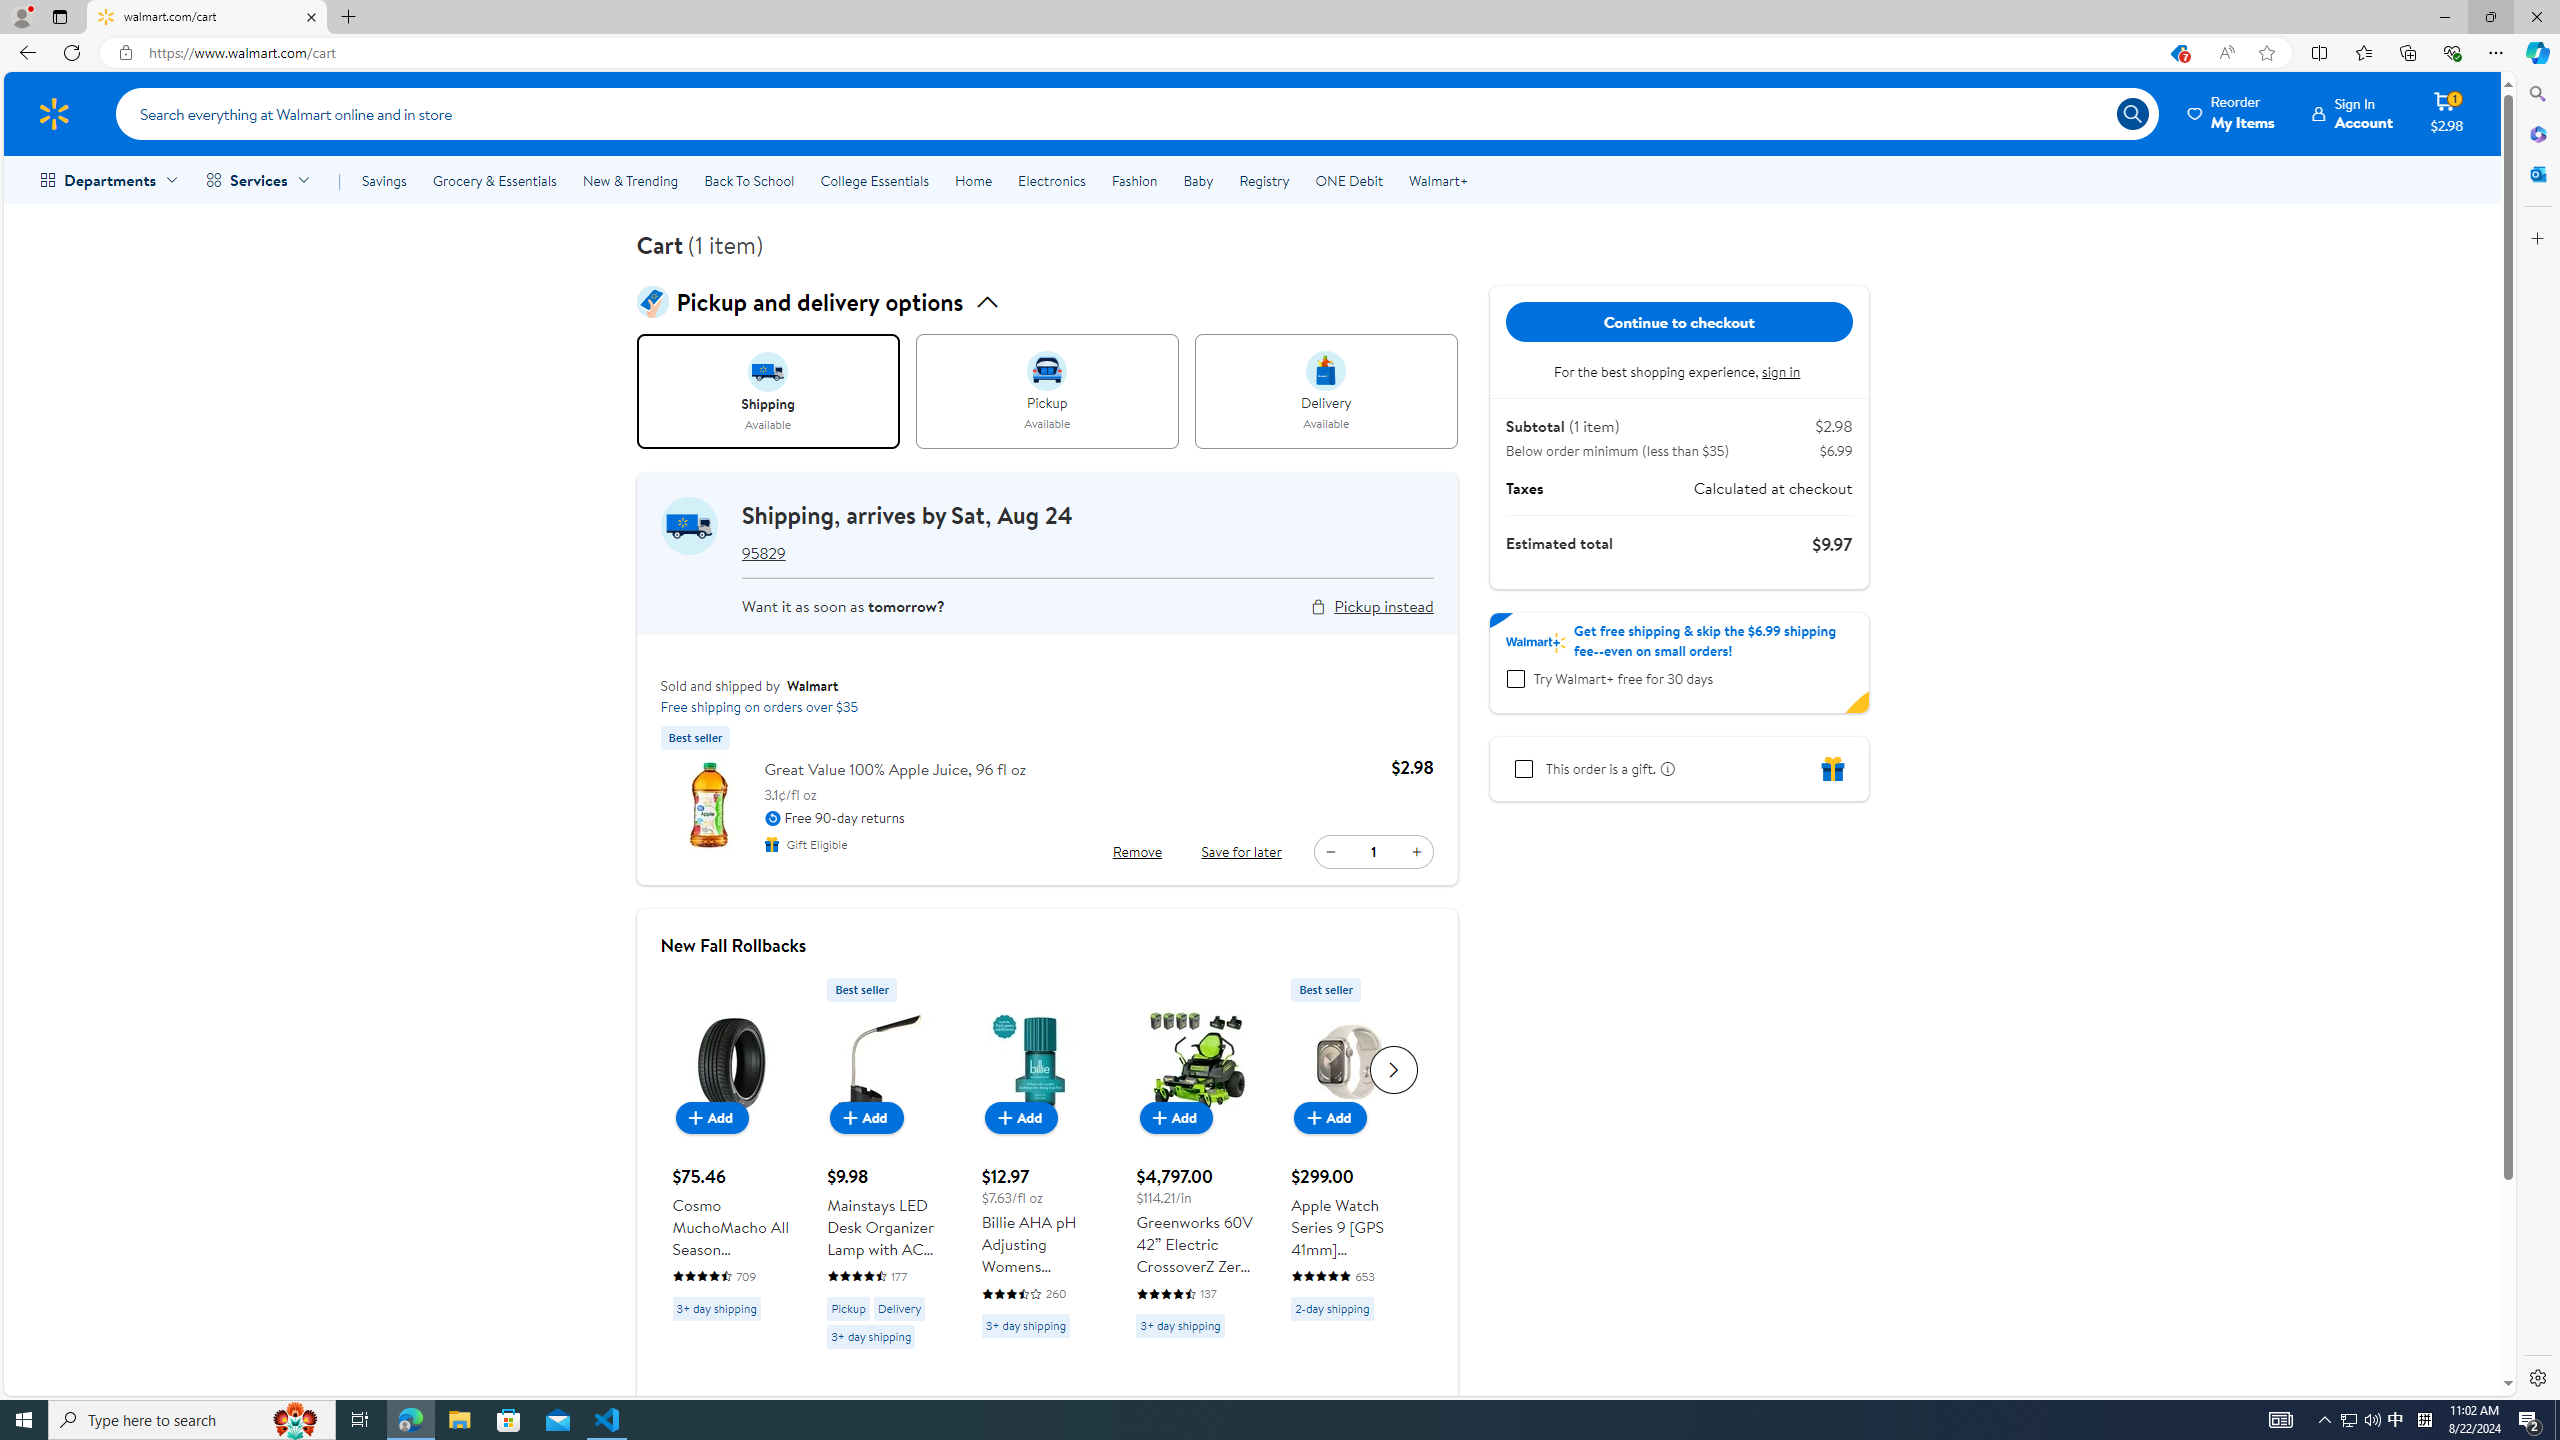 The image size is (2560, 1440). Describe the element at coordinates (1437, 180) in the screenshot. I see `Walmart+` at that location.